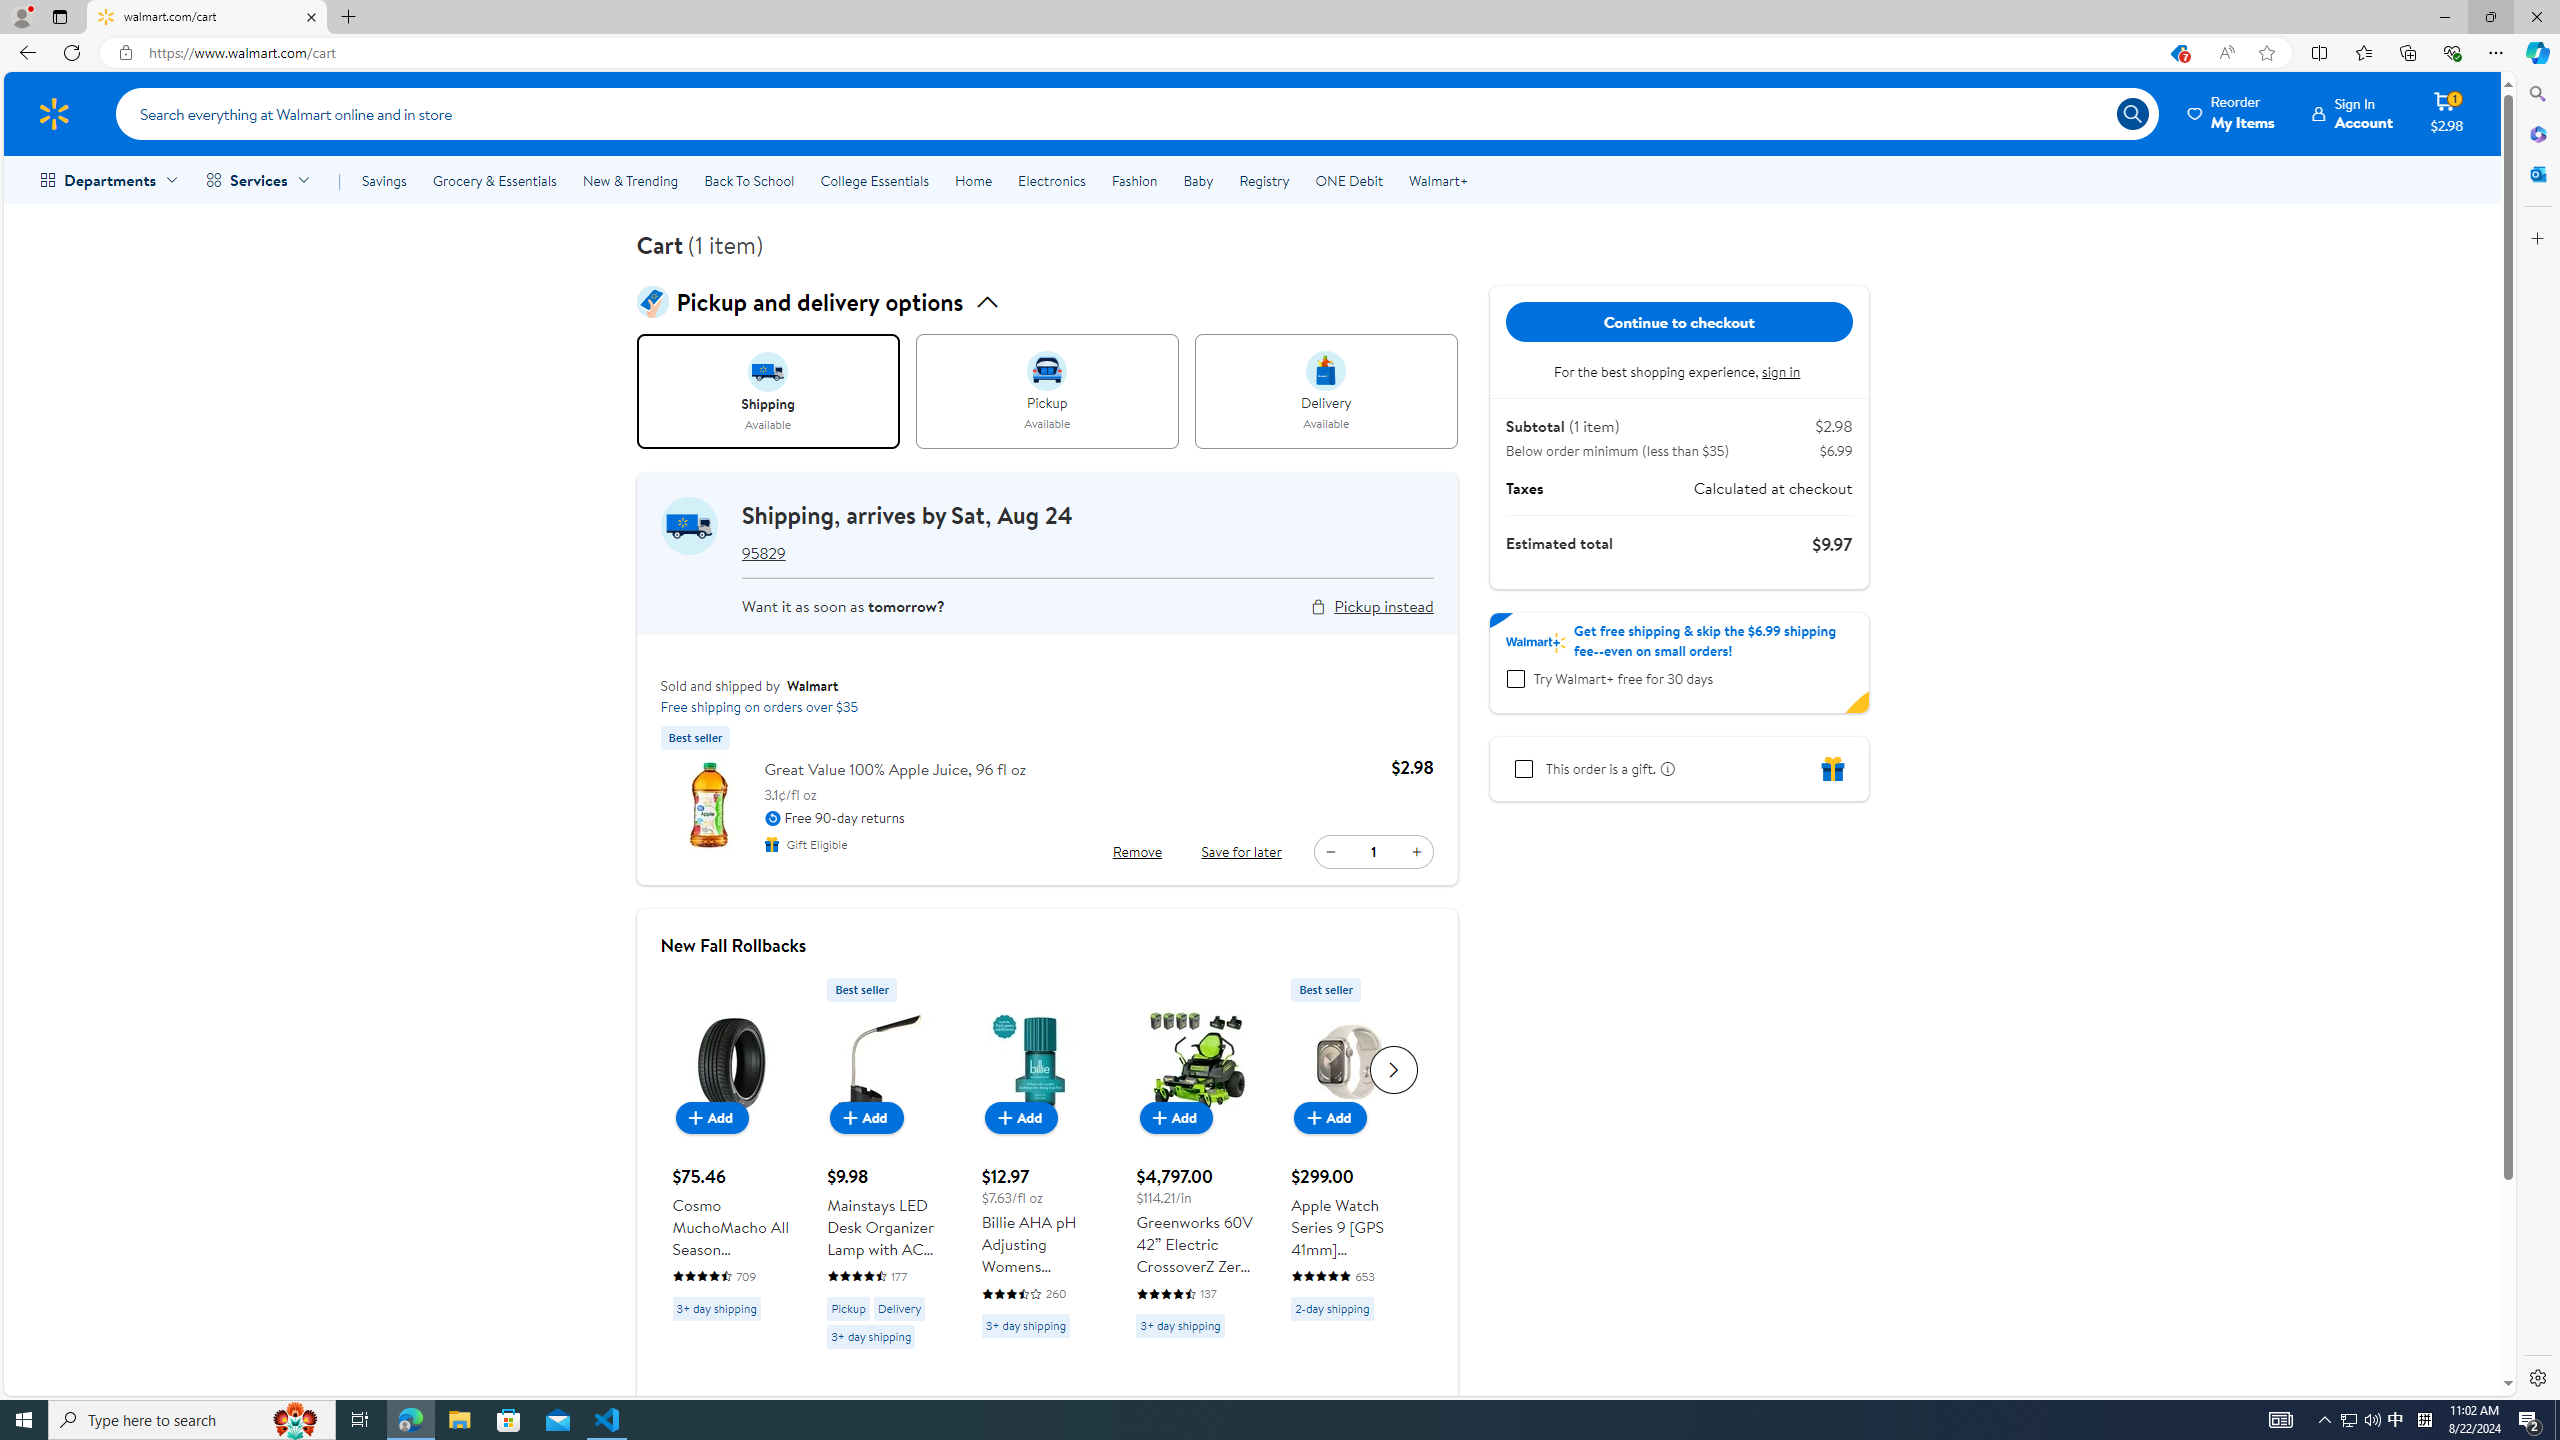 The image size is (2560, 1440). Describe the element at coordinates (1437, 180) in the screenshot. I see `Walmart+` at that location.